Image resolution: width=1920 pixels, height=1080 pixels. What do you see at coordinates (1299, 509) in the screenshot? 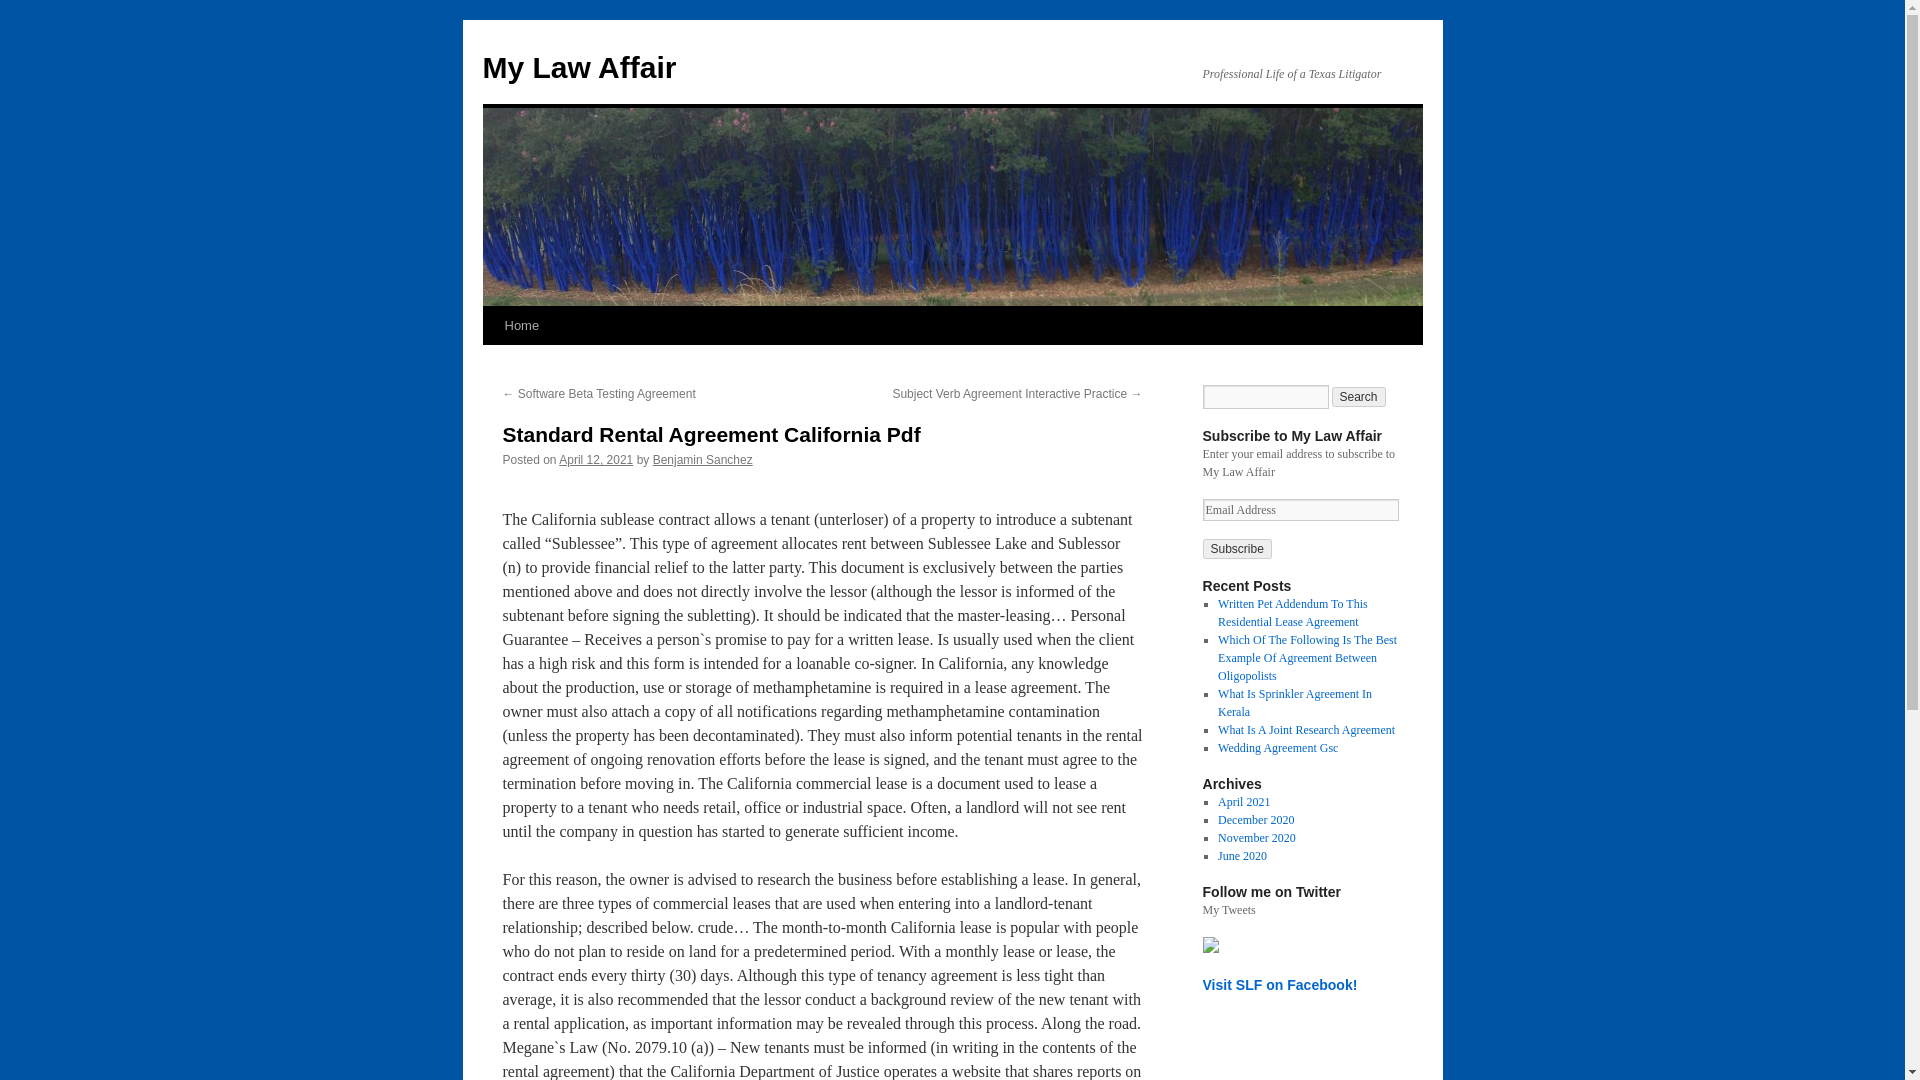
I see `Email Address` at bounding box center [1299, 509].